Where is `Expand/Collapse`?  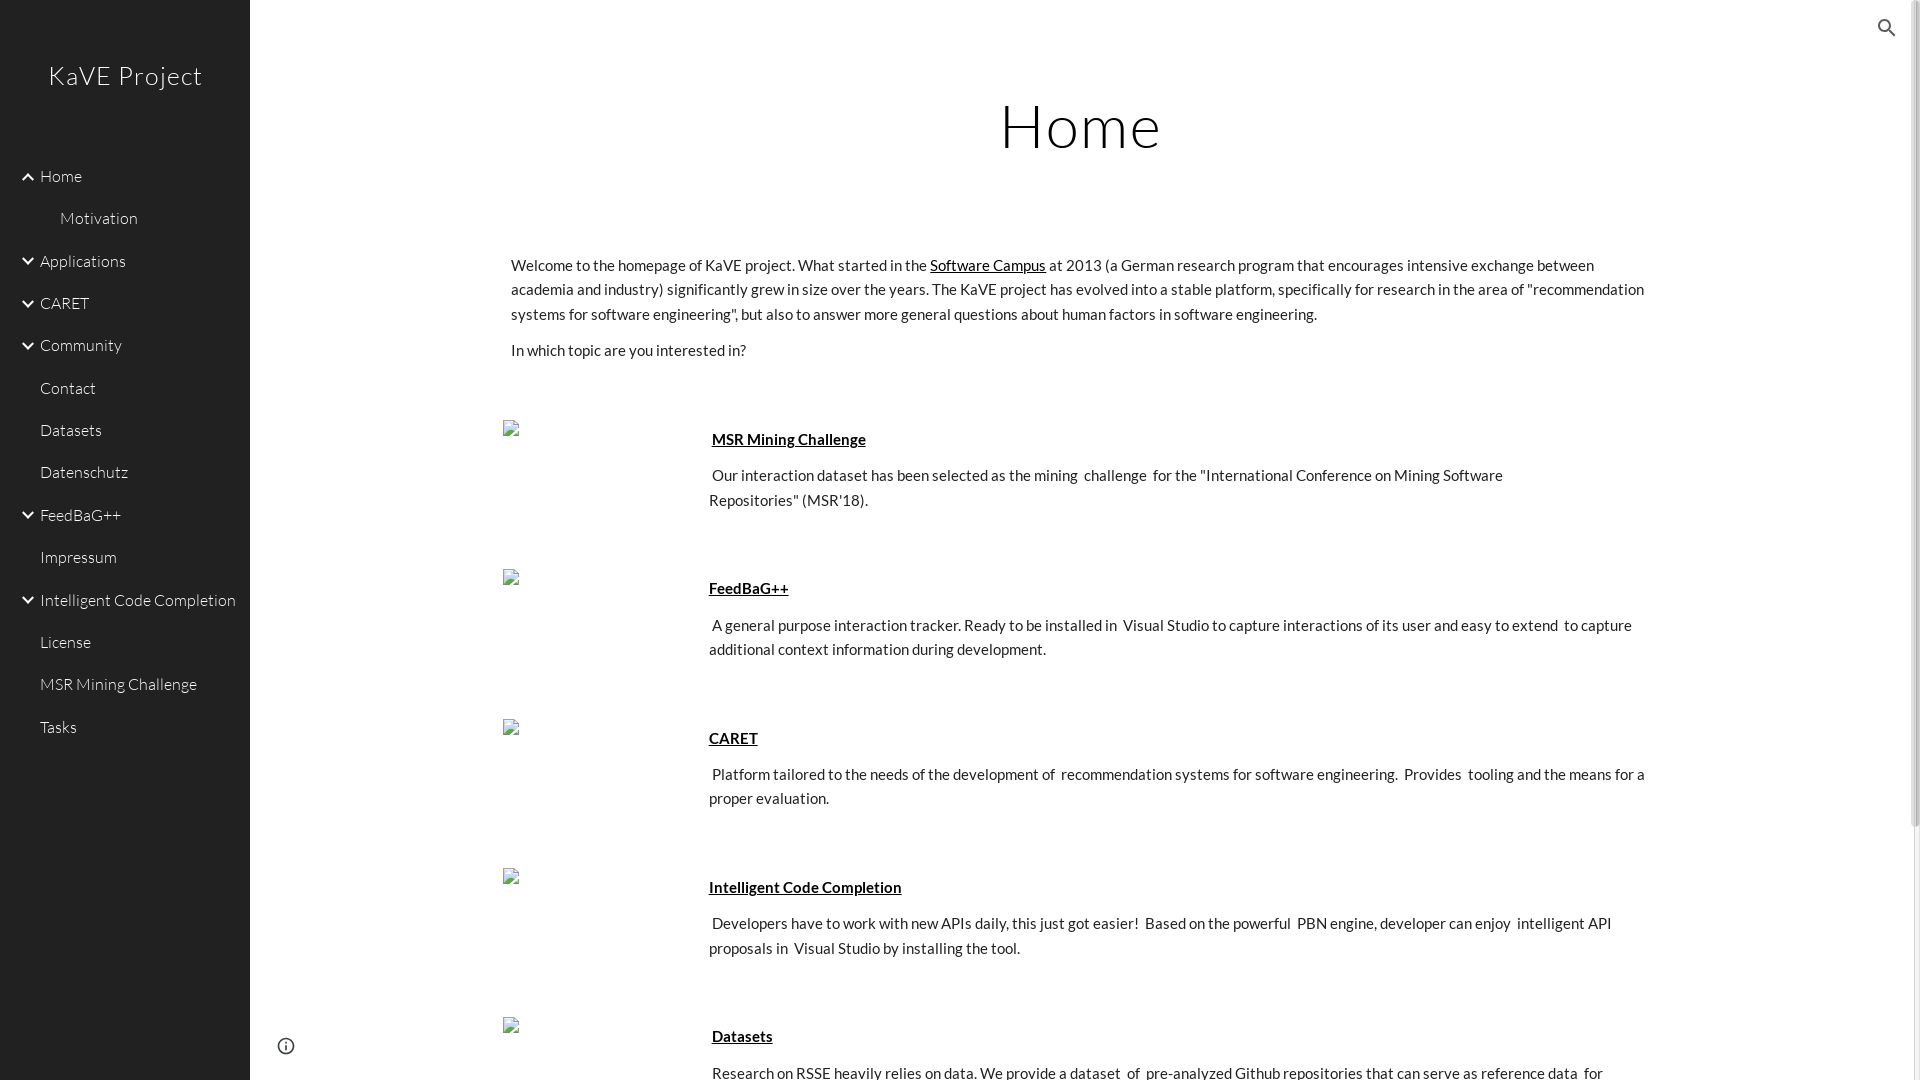
Expand/Collapse is located at coordinates (22, 346).